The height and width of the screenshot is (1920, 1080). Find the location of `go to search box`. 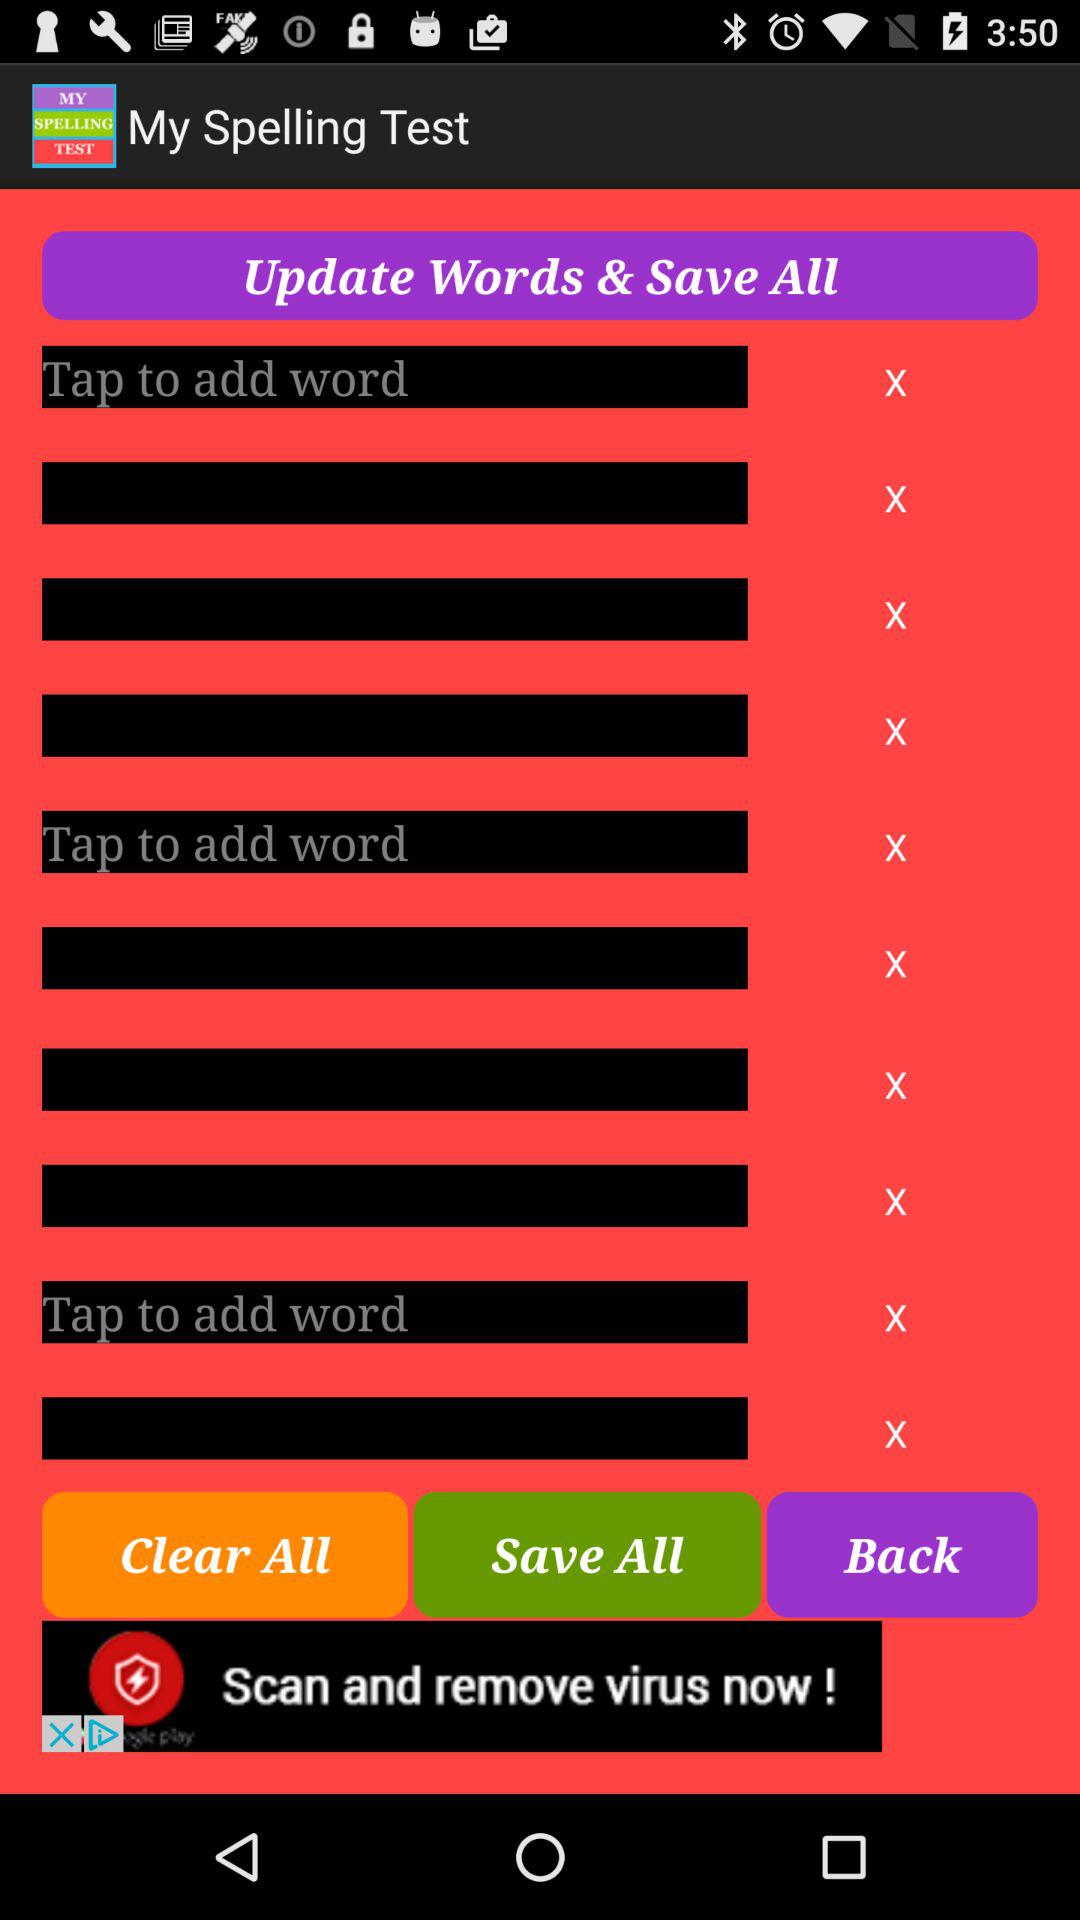

go to search box is located at coordinates (394, 1196).